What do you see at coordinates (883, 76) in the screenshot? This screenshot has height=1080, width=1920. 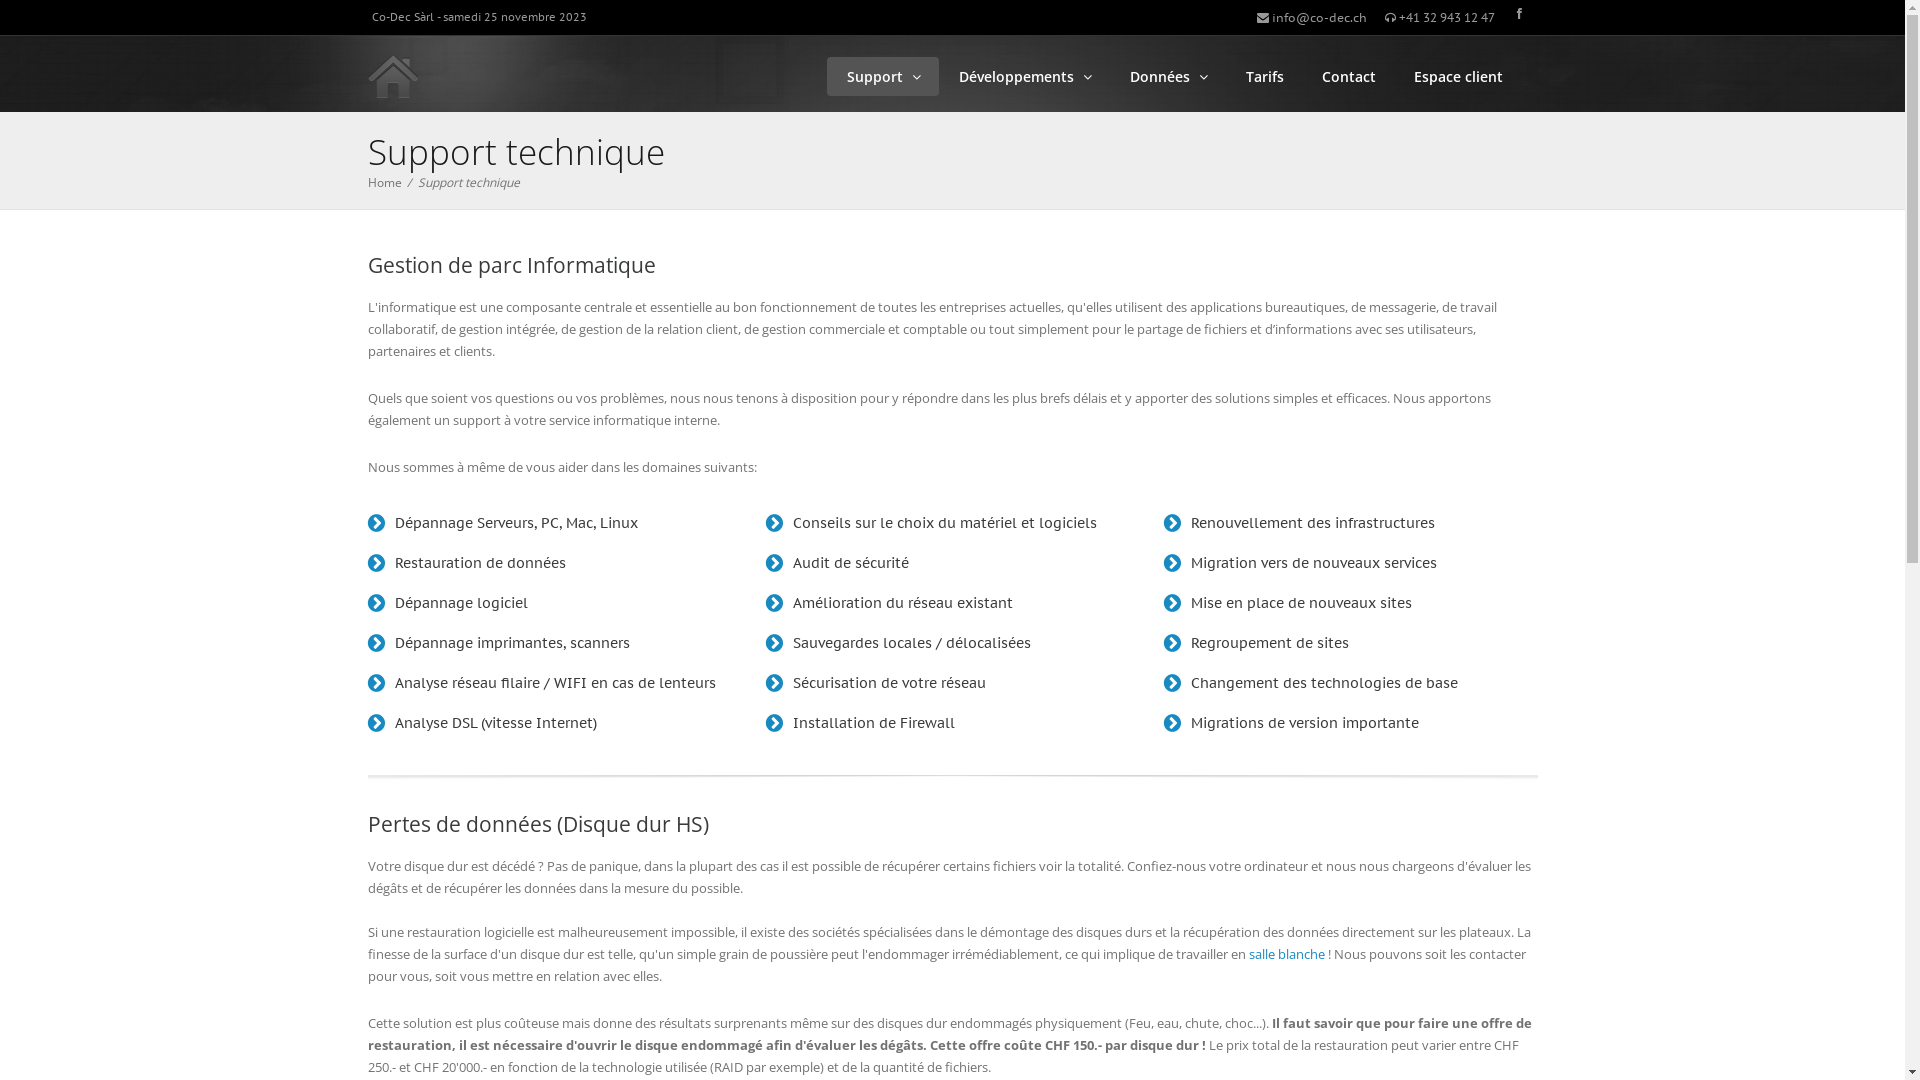 I see `Support` at bounding box center [883, 76].